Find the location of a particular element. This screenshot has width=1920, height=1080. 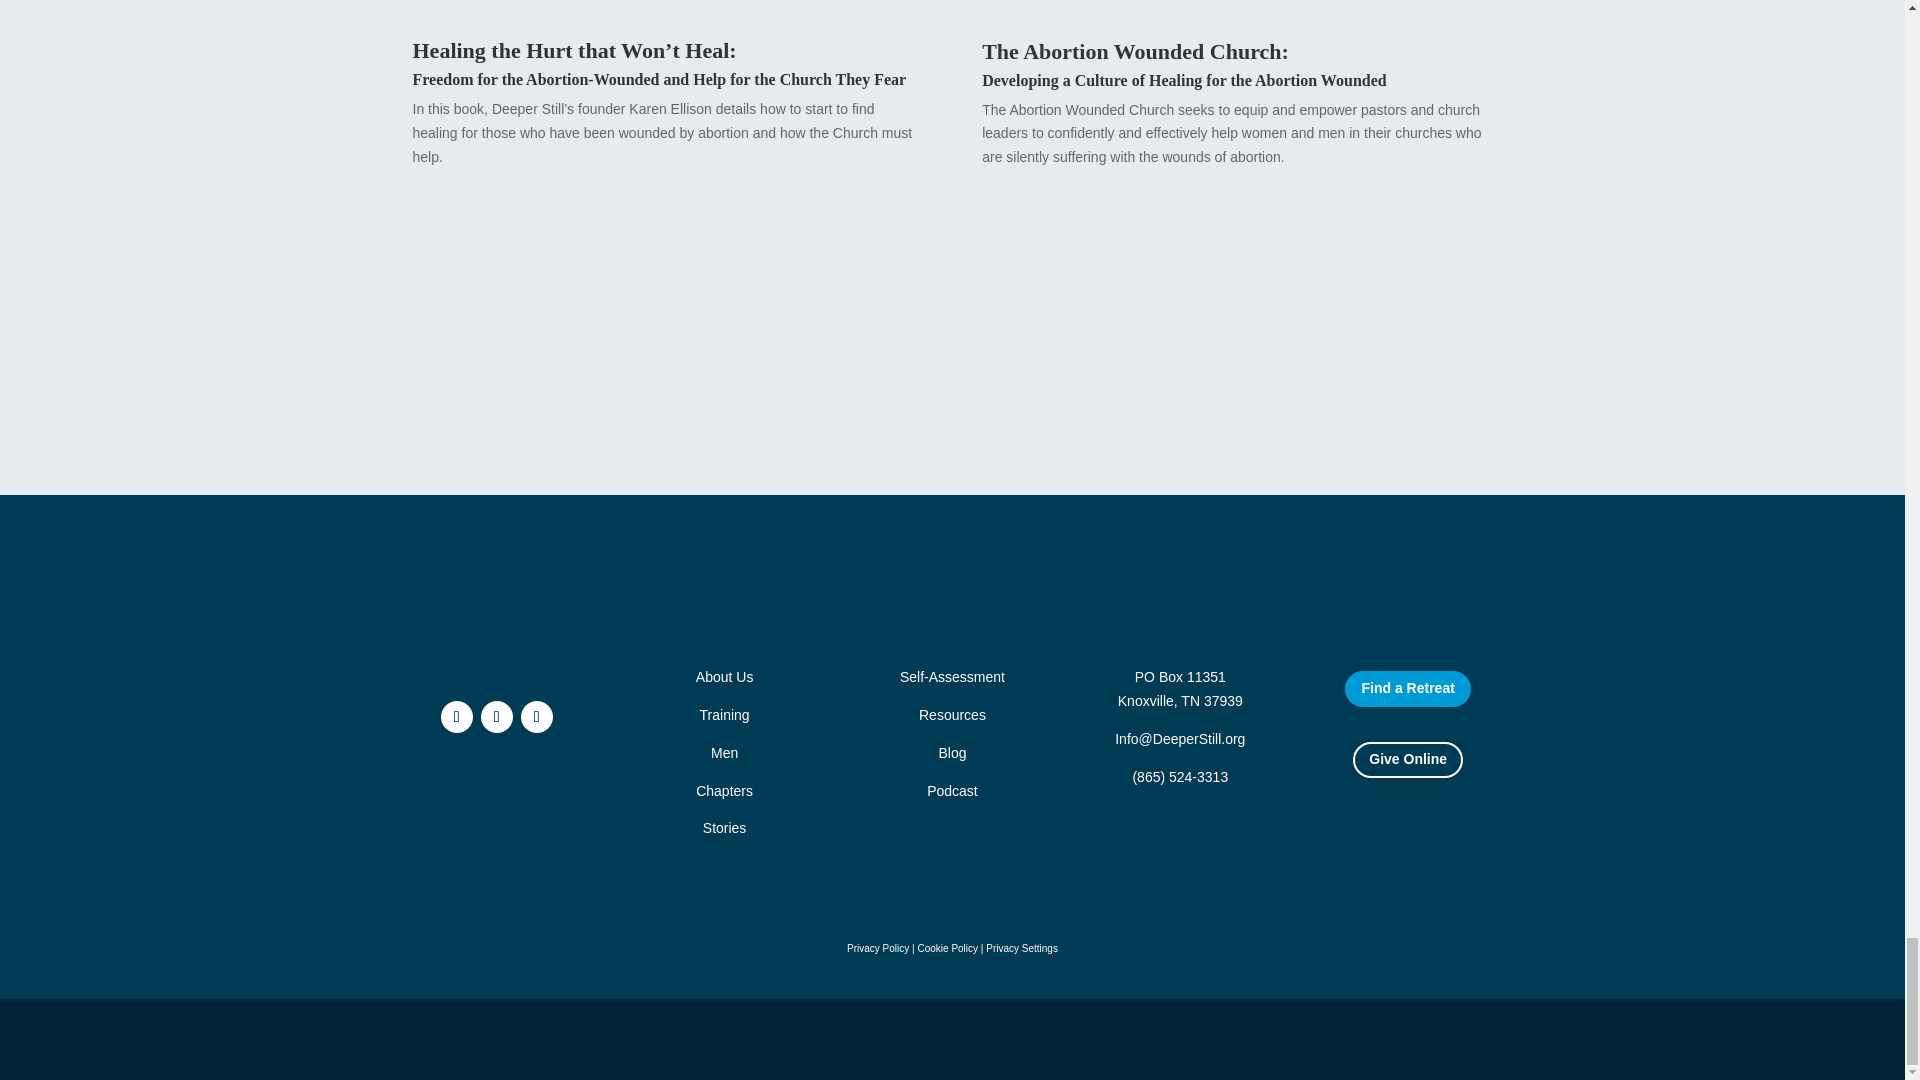

Training is located at coordinates (725, 714).